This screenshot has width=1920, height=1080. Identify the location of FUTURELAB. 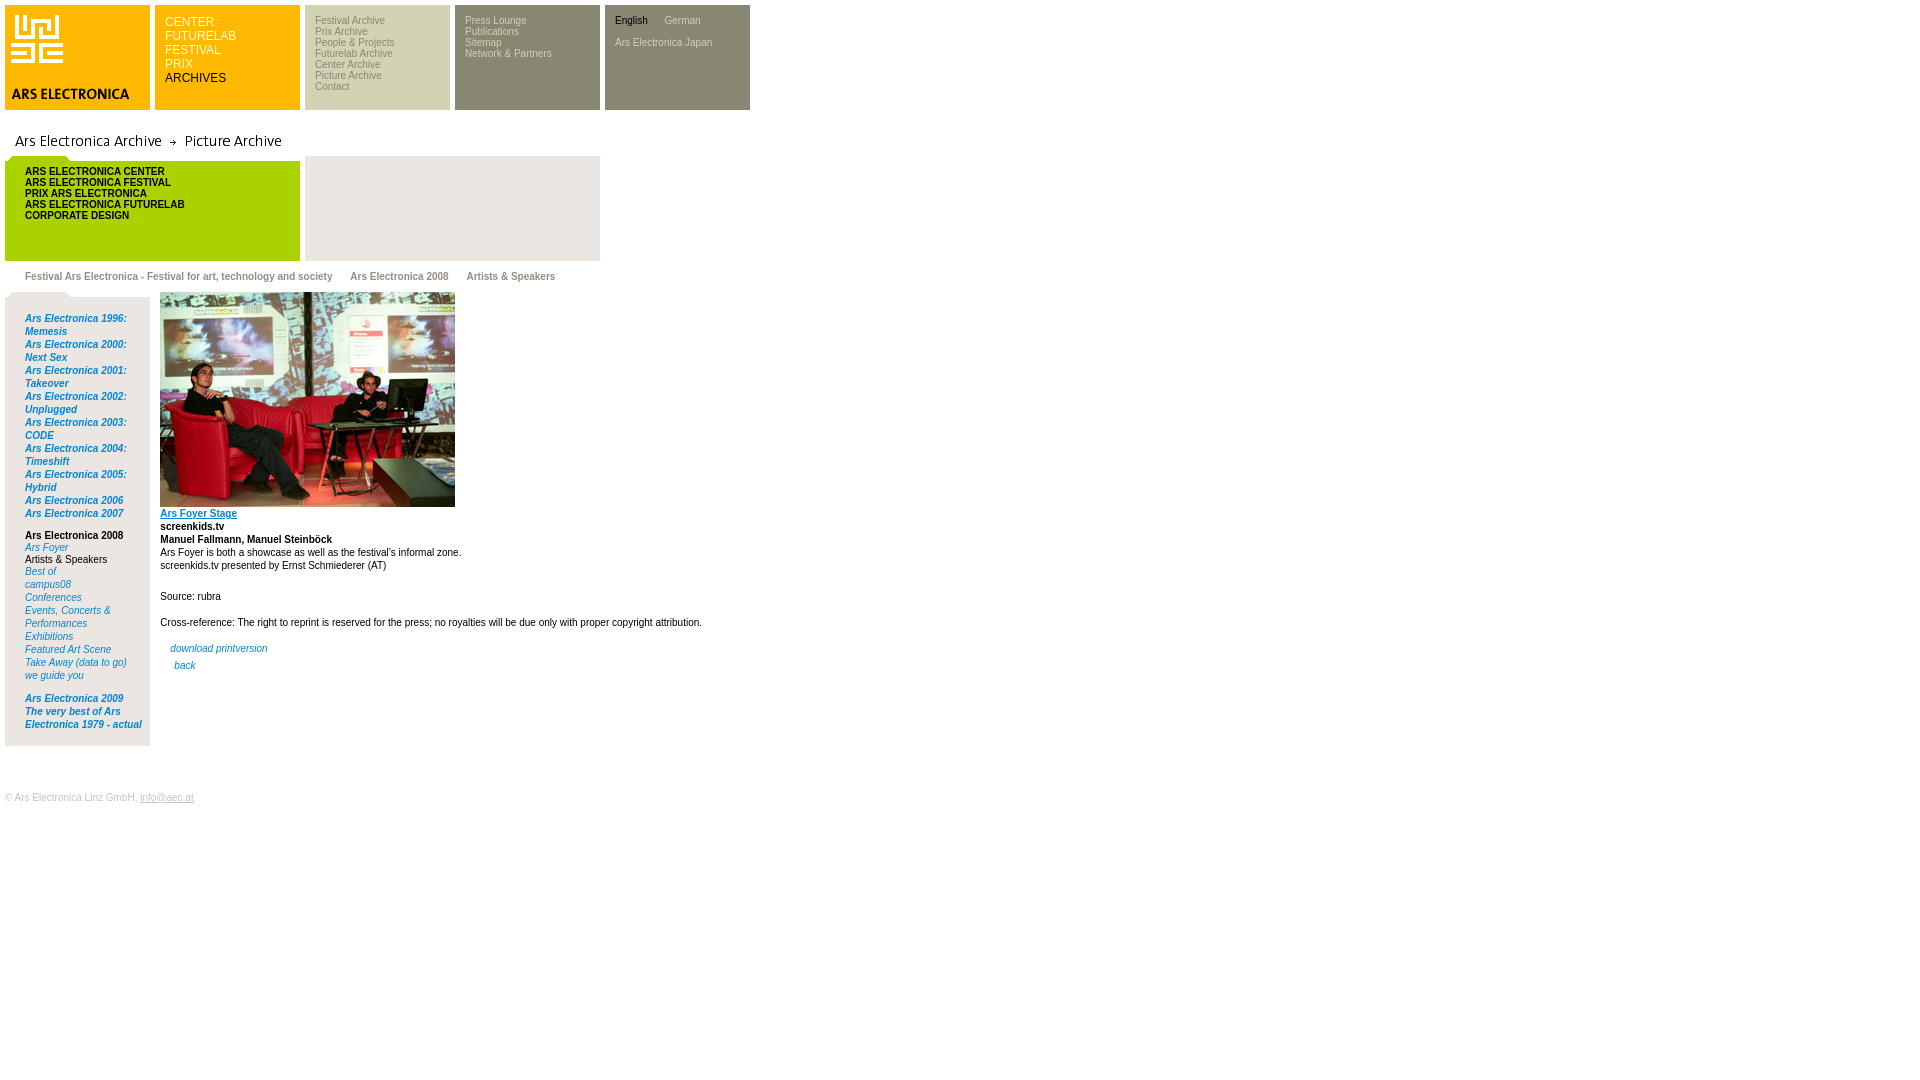
(200, 36).